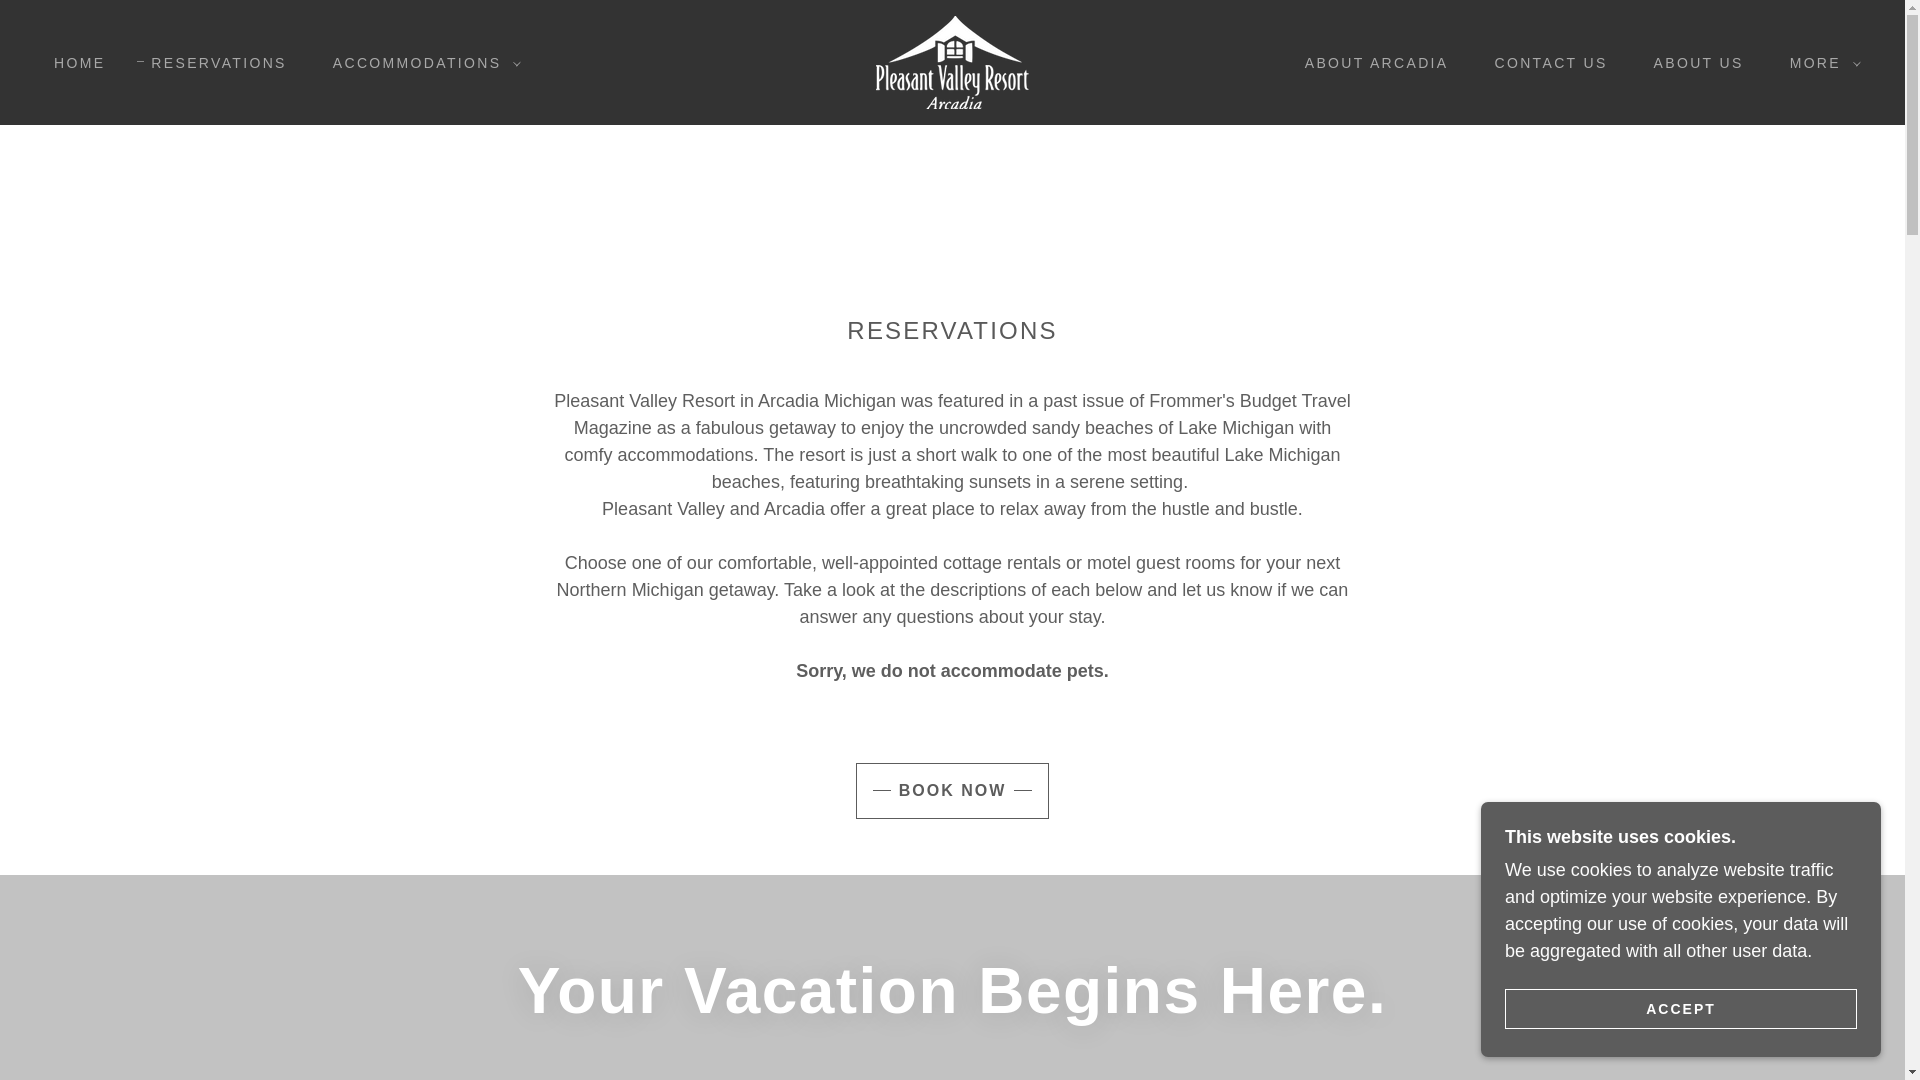 Image resolution: width=1920 pixels, height=1080 pixels. I want to click on HOME, so click(72, 62).